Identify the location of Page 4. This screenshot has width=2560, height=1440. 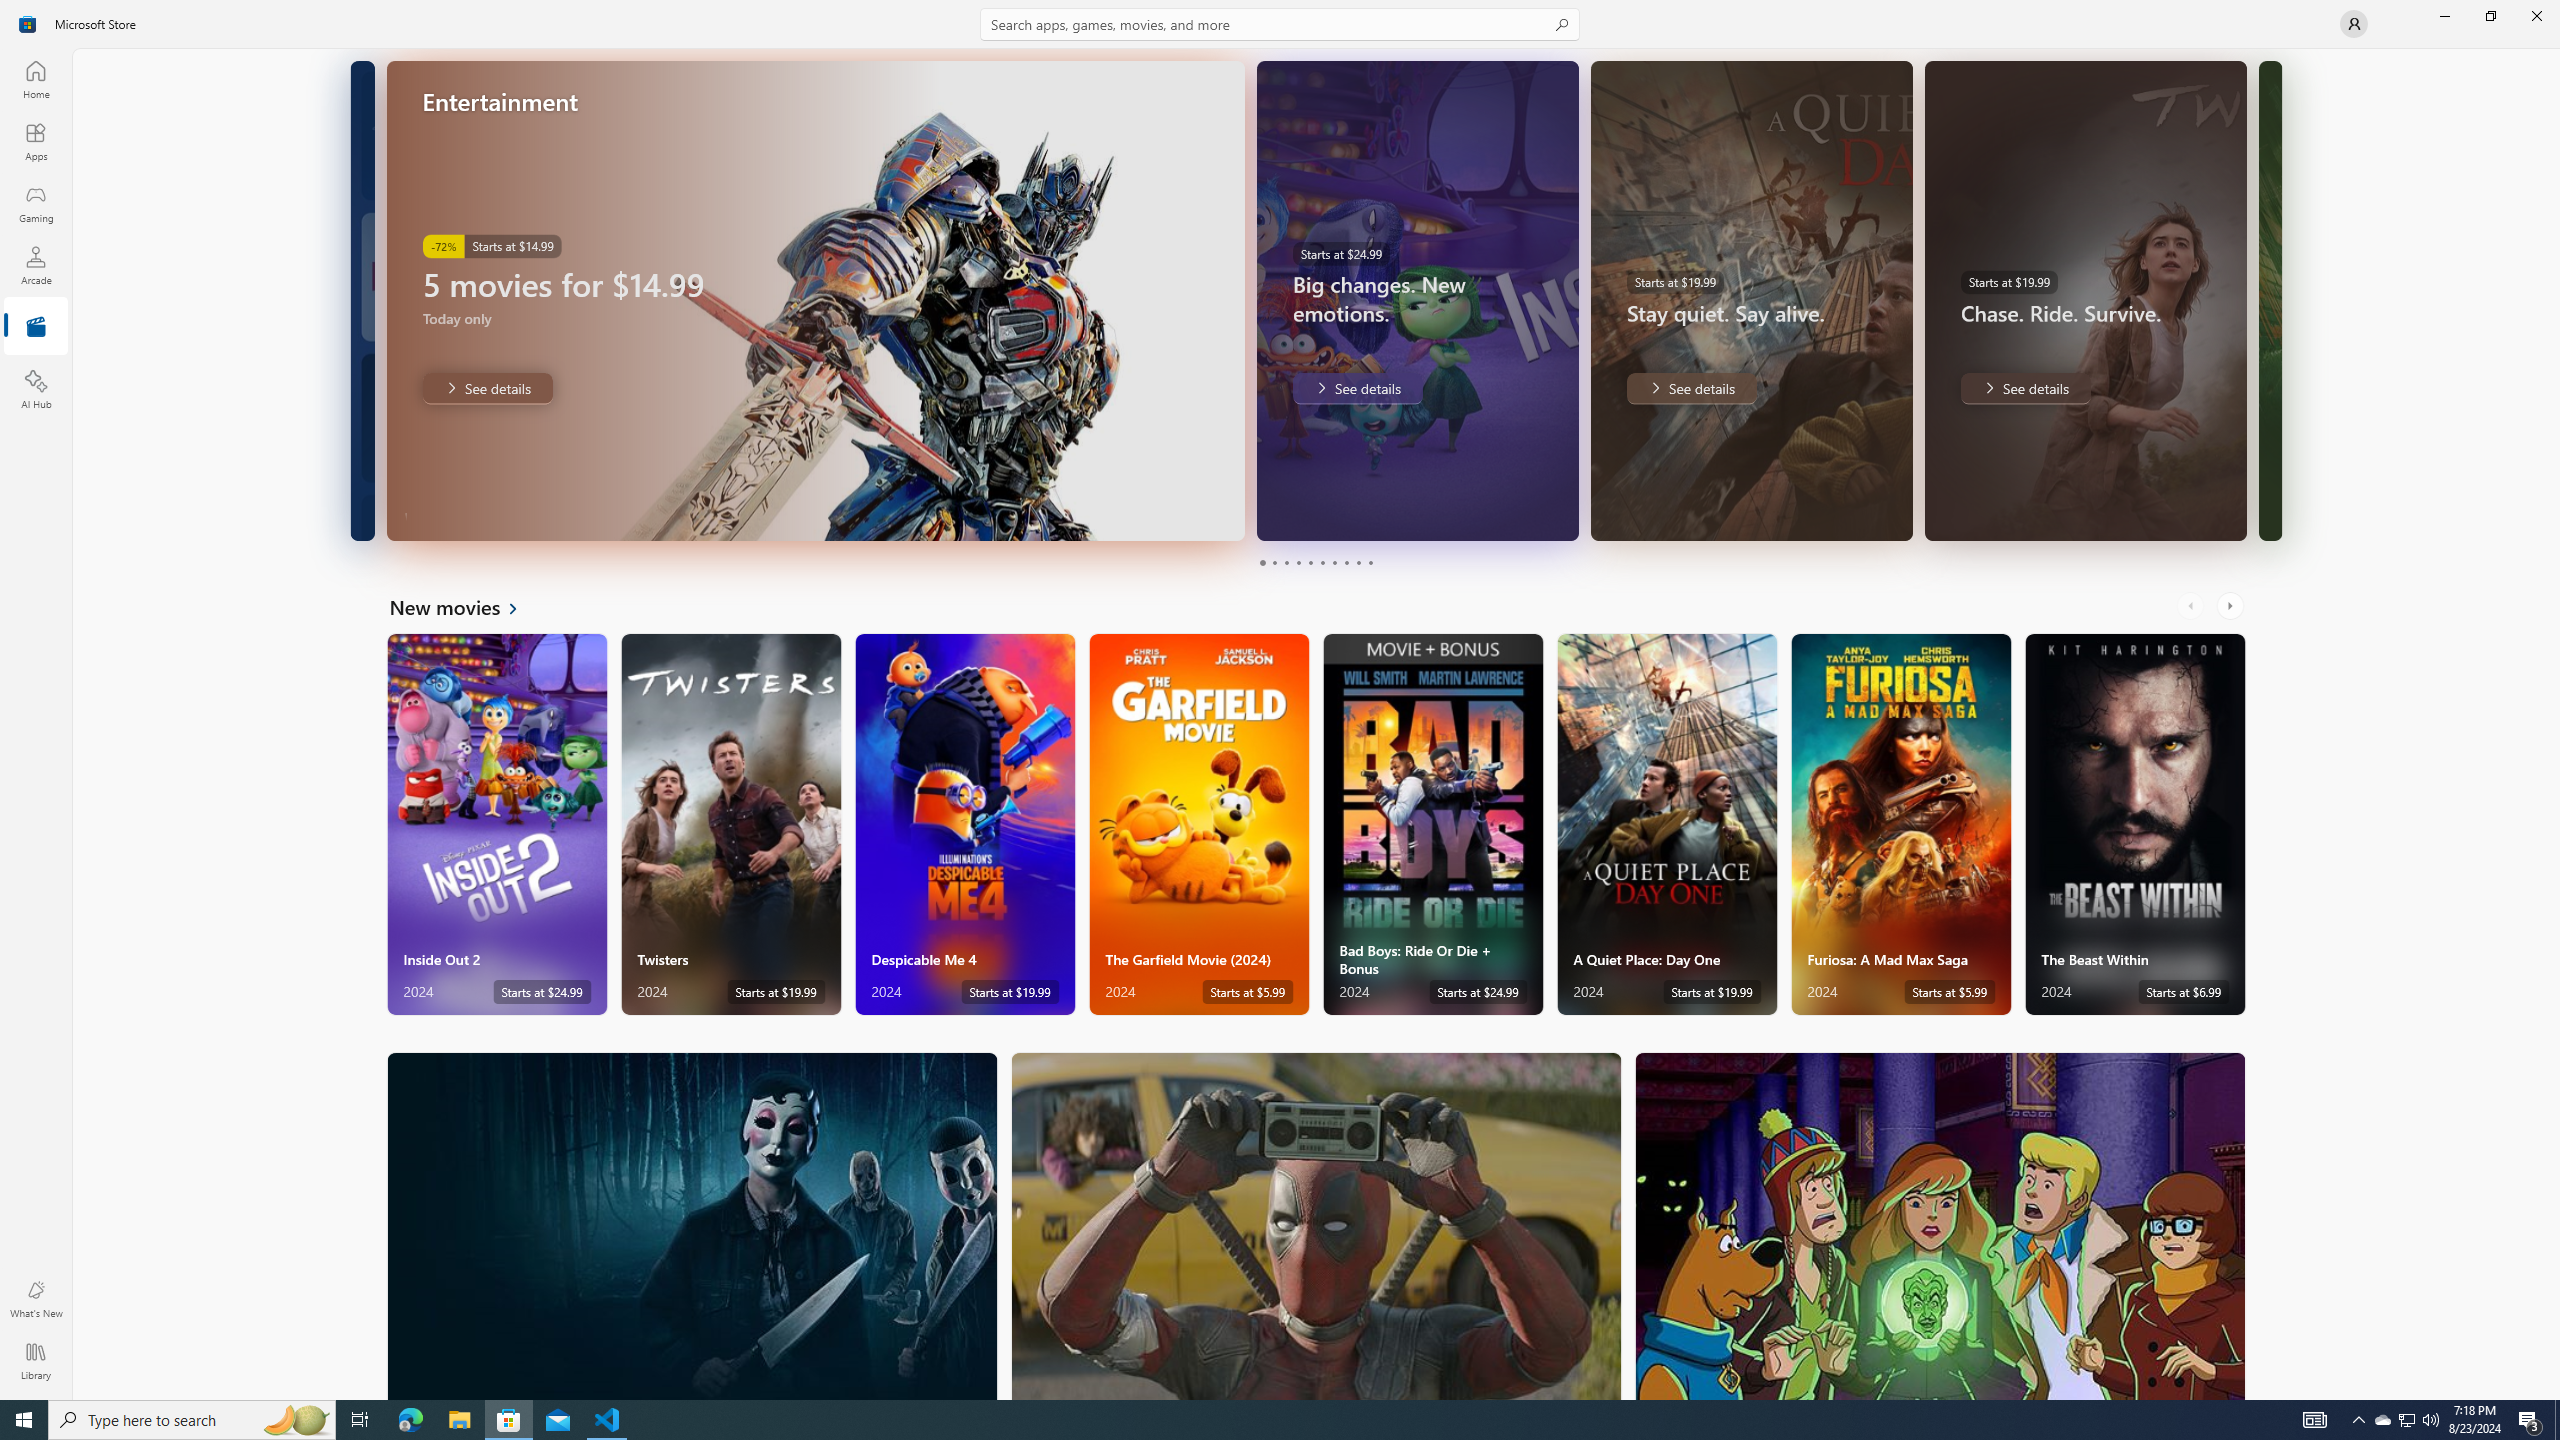
(1298, 562).